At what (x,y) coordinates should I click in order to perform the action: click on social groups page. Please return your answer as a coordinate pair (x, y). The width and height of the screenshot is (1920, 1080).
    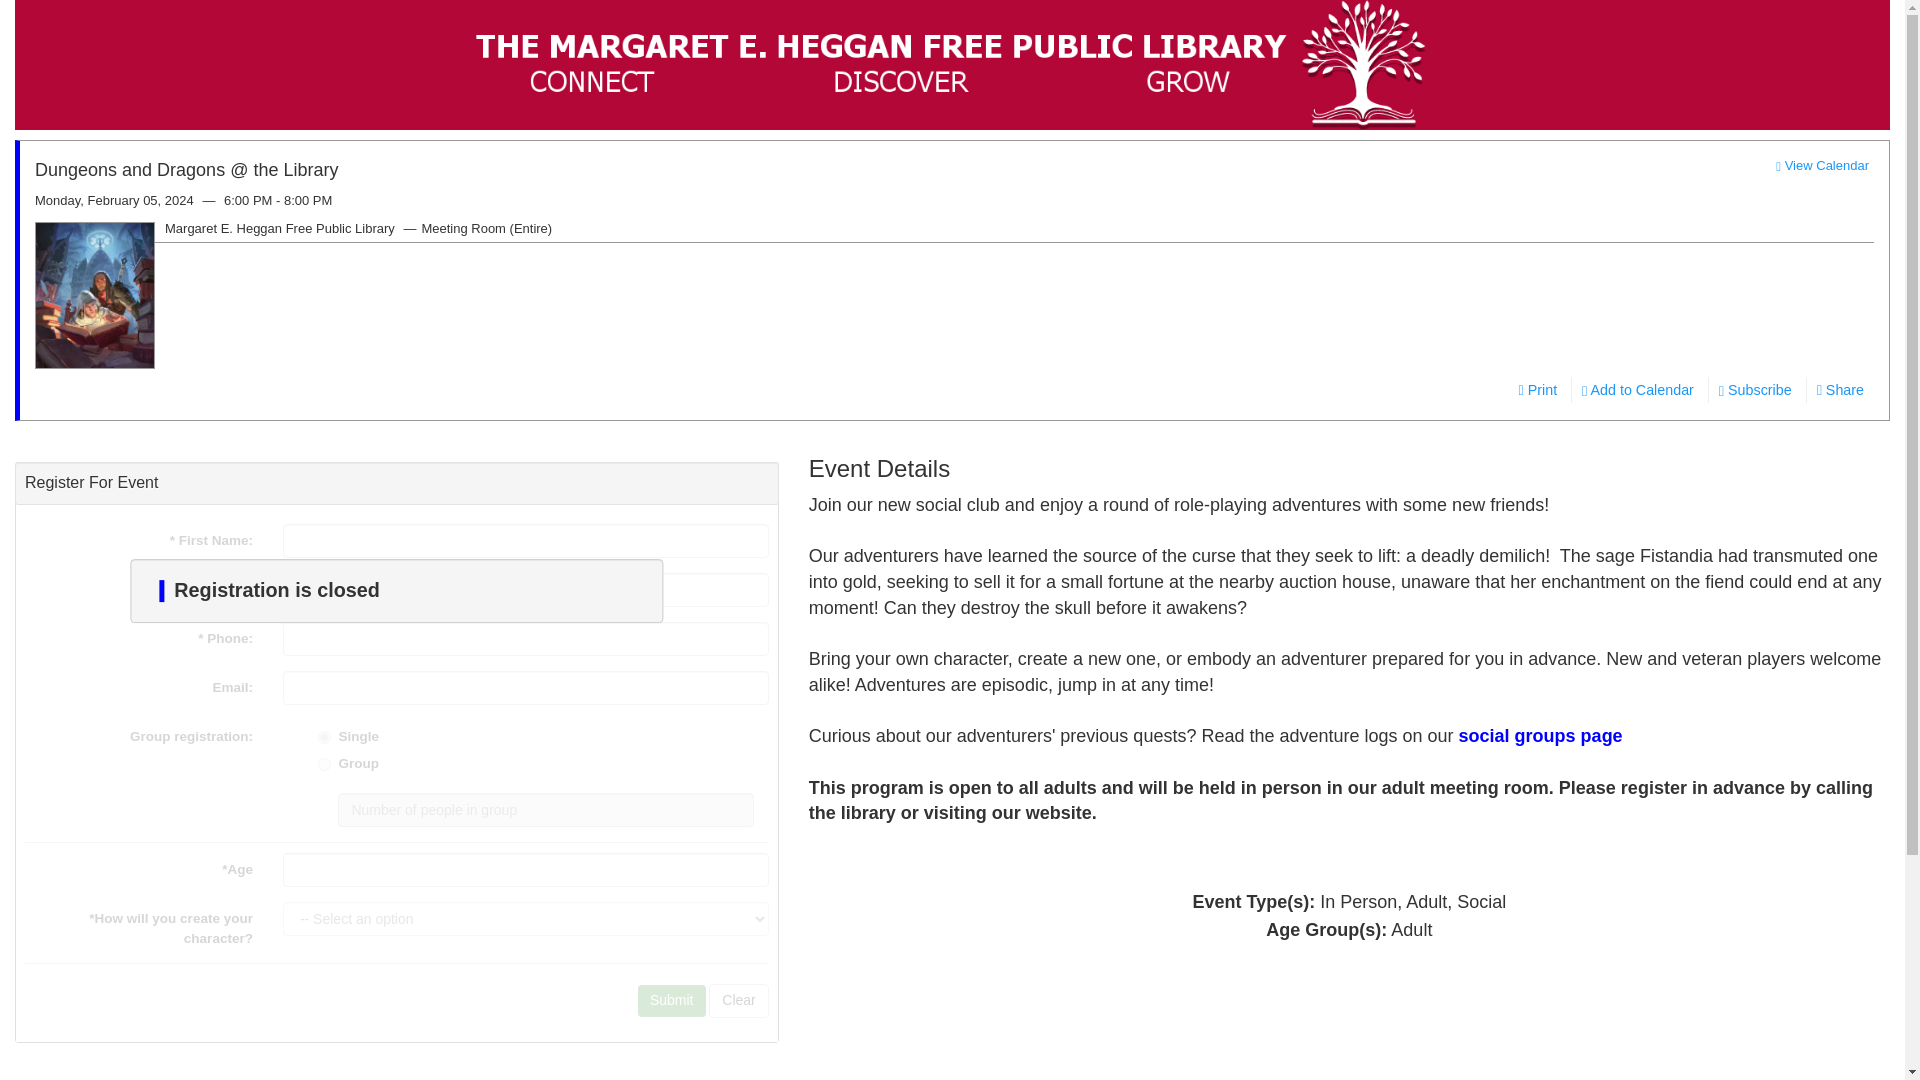
    Looking at the image, I should click on (1540, 736).